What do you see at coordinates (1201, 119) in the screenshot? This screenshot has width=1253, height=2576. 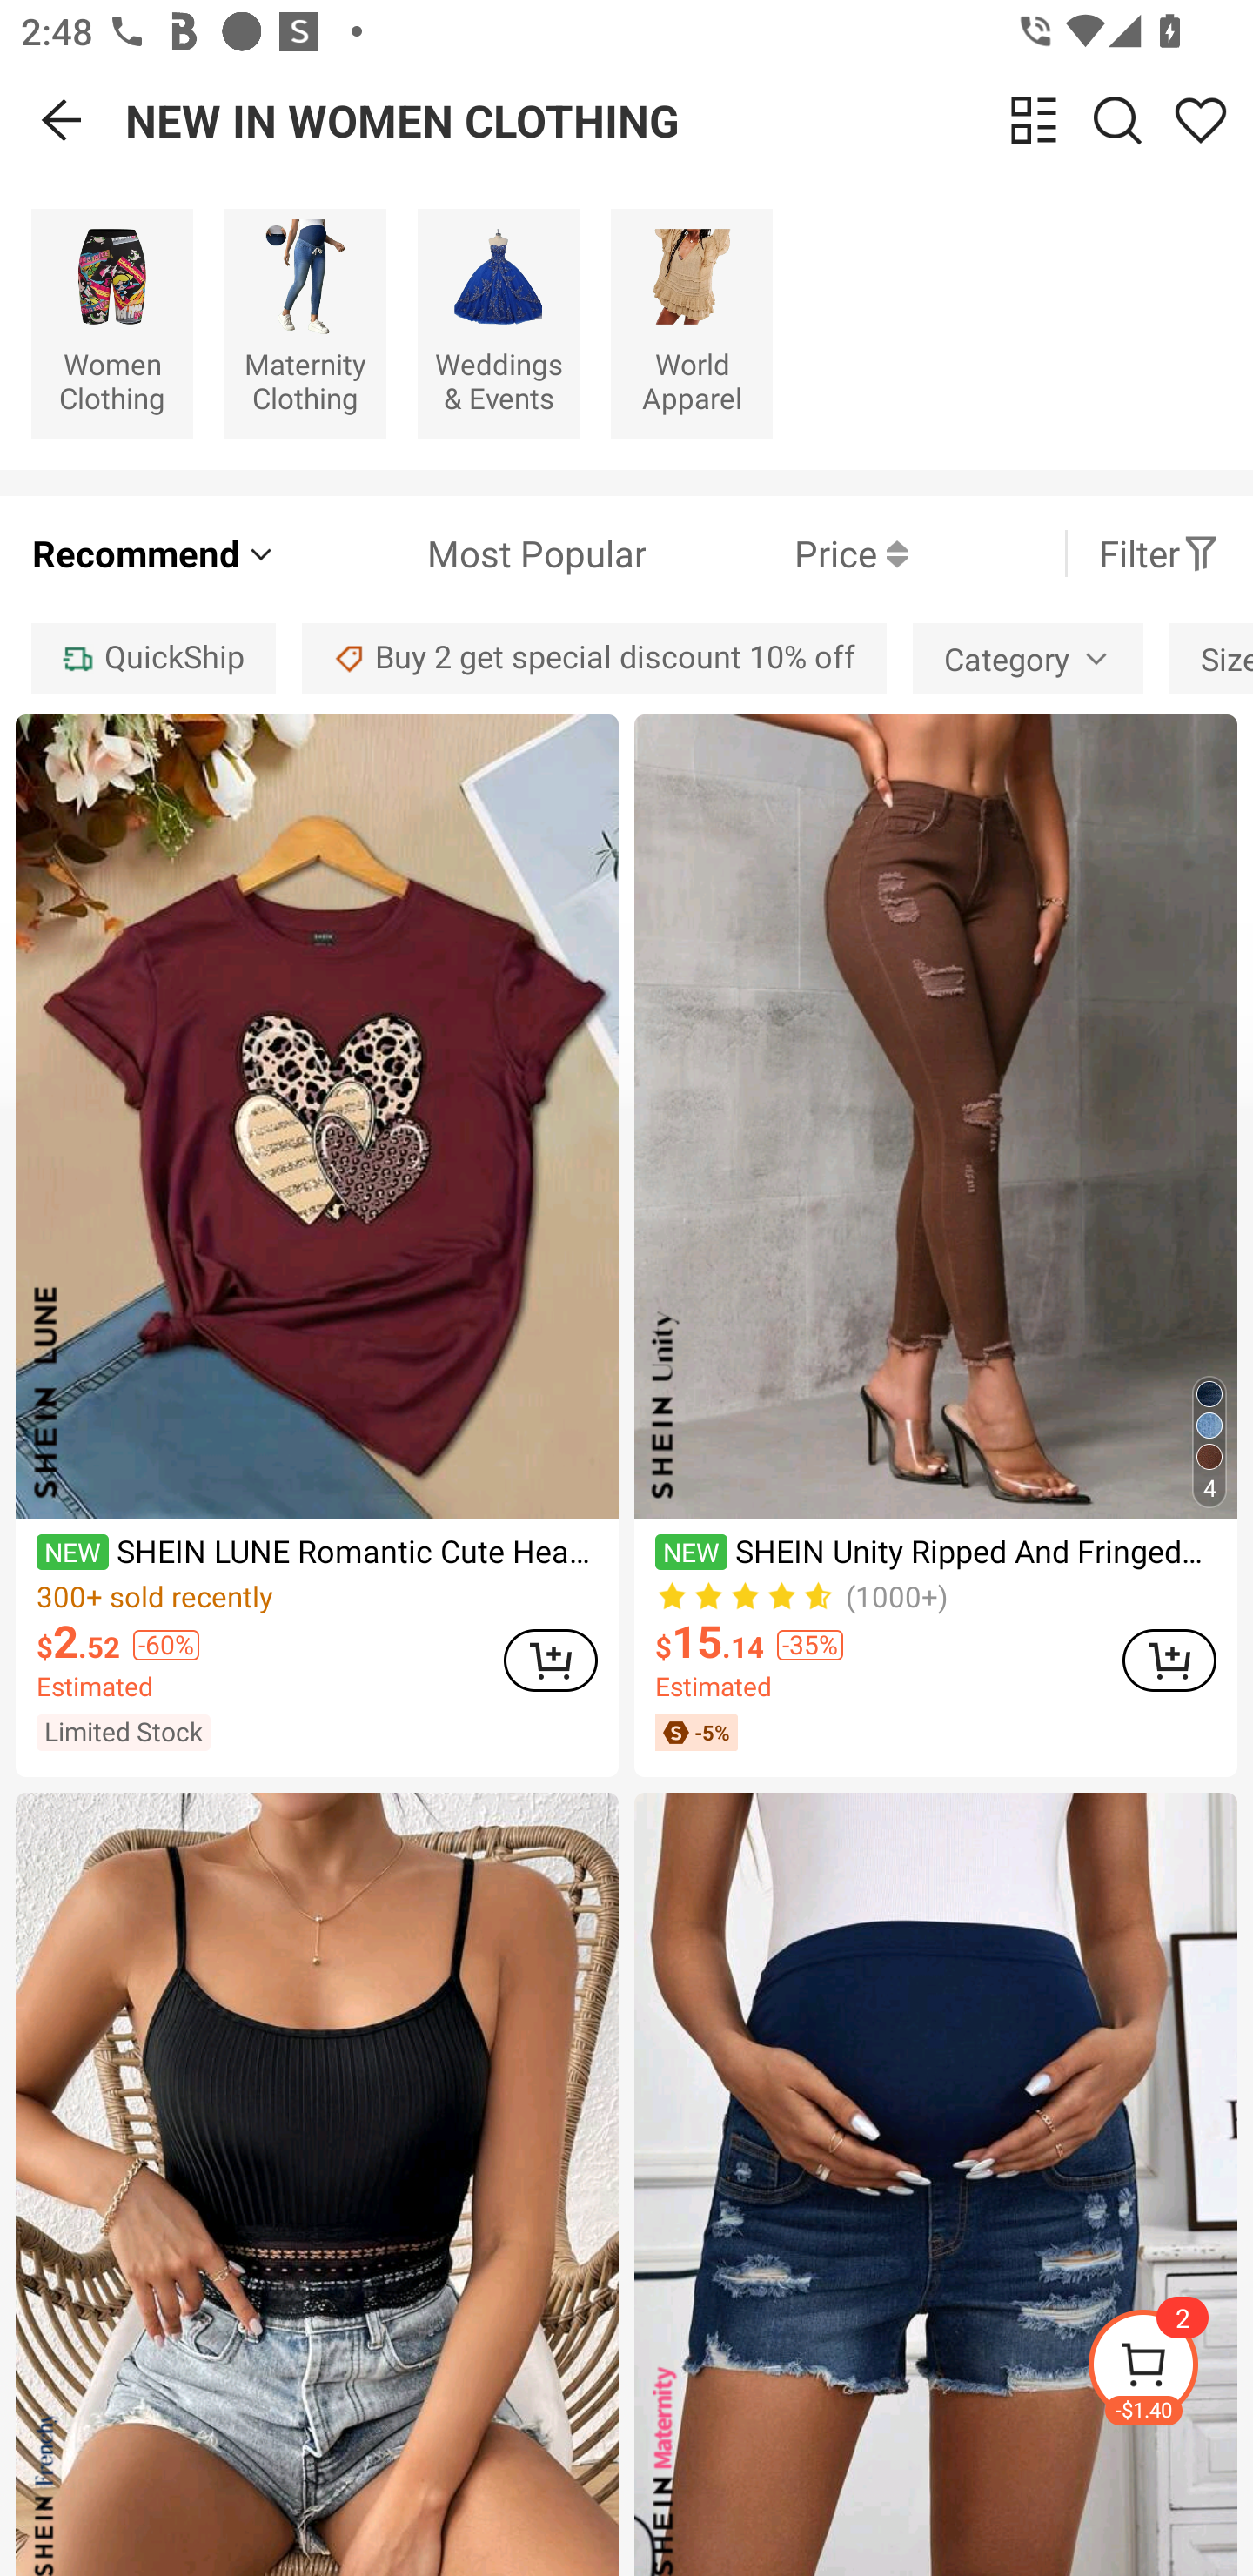 I see `Share` at bounding box center [1201, 119].